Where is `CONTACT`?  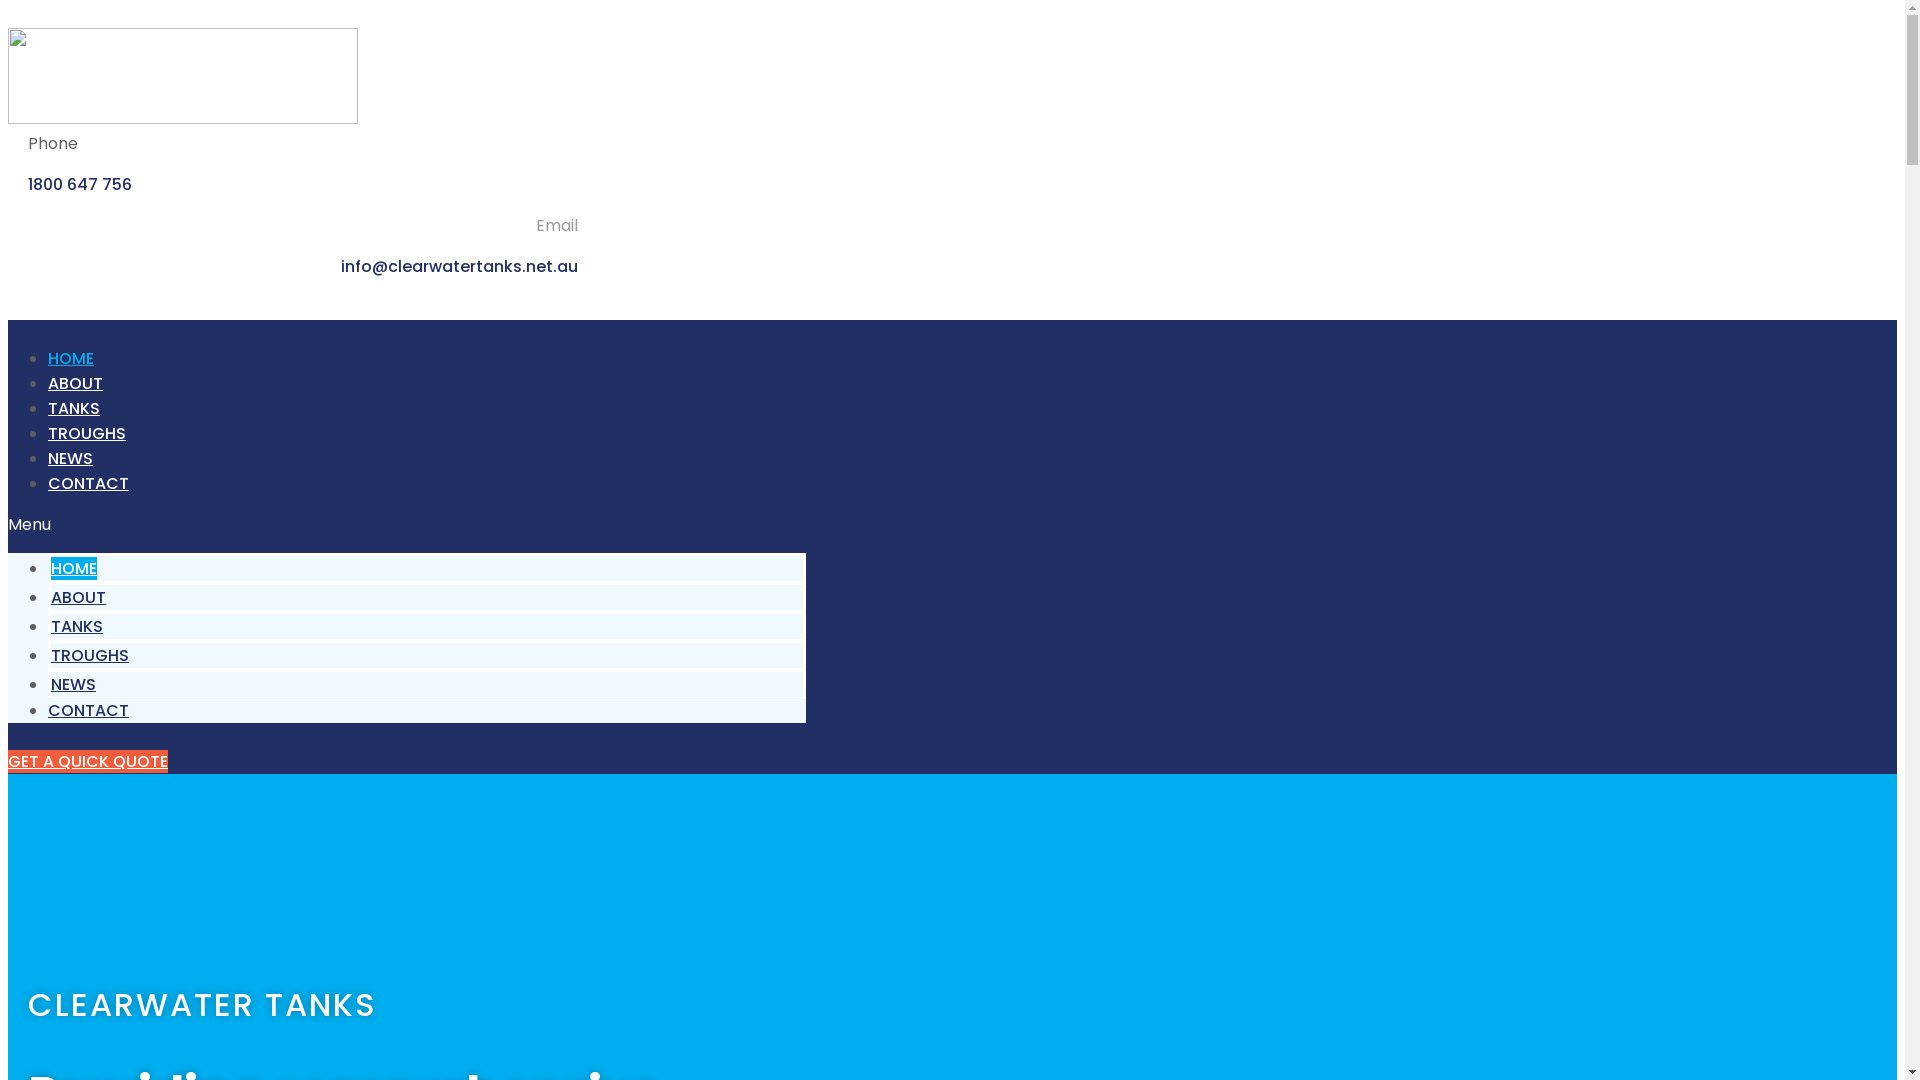 CONTACT is located at coordinates (88, 484).